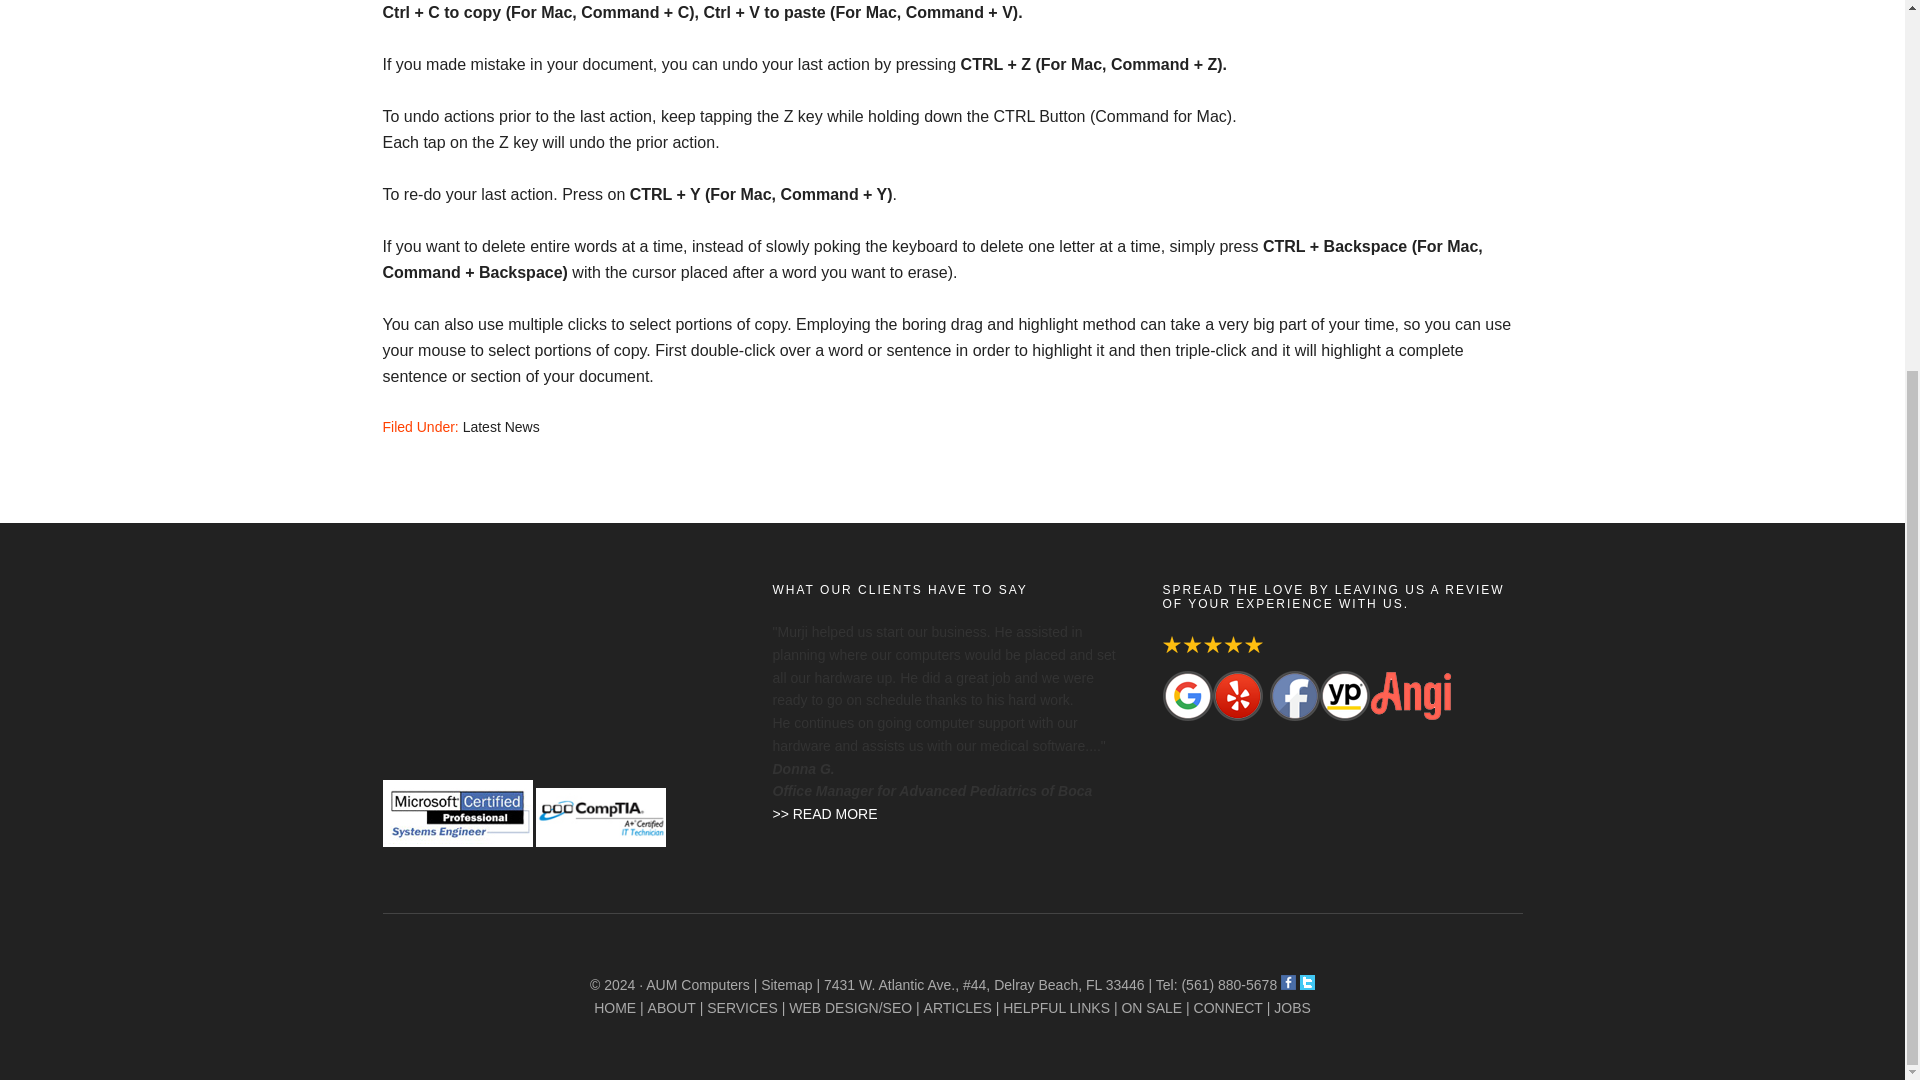  Describe the element at coordinates (500, 427) in the screenshot. I see `Latest News` at that location.